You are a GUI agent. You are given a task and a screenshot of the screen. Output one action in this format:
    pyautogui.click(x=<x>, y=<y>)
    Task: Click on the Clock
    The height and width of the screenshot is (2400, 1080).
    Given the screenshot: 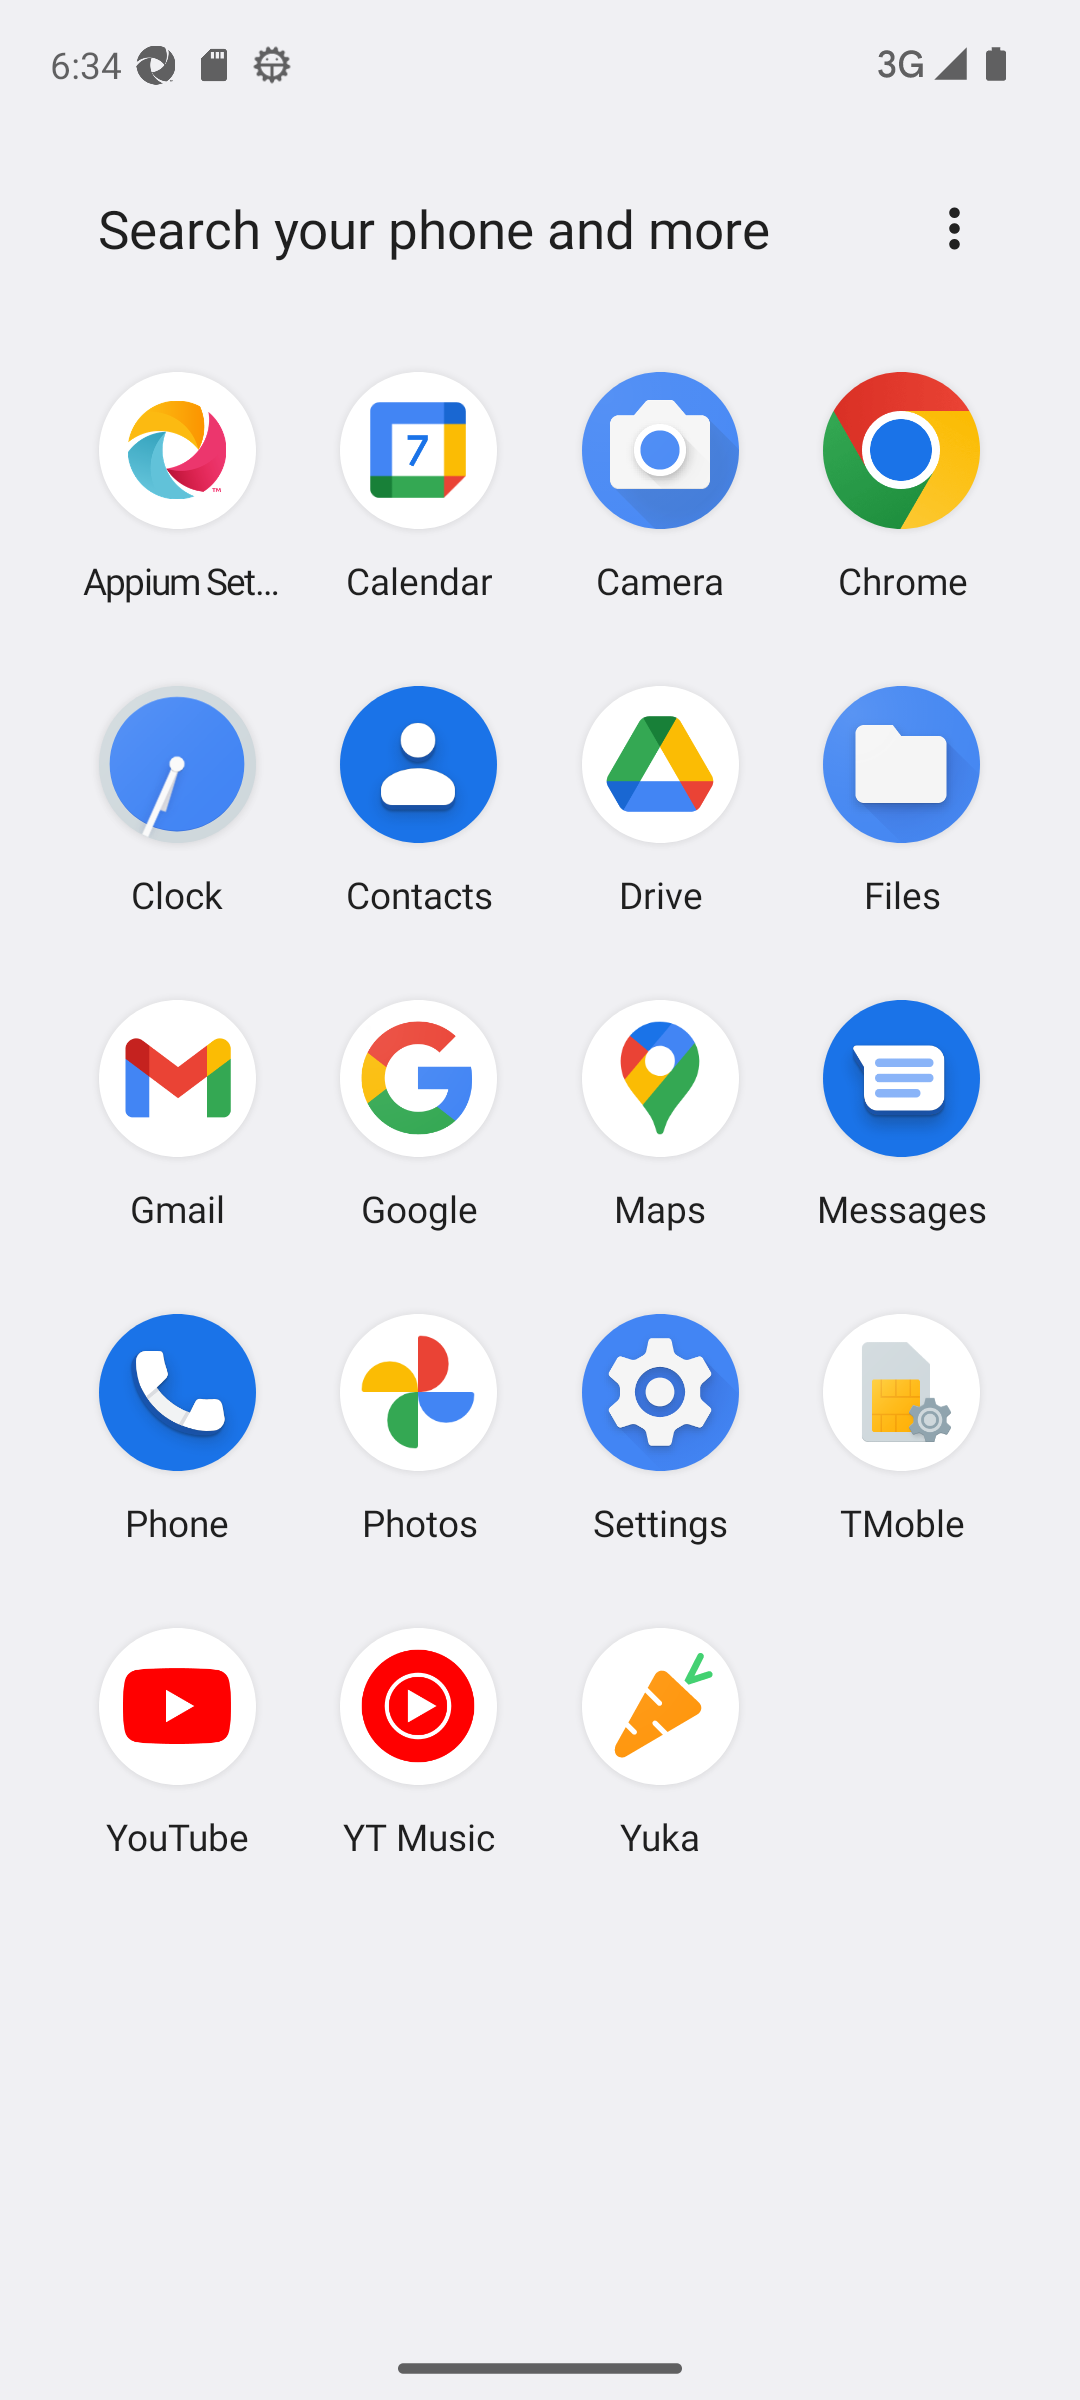 What is the action you would take?
    pyautogui.click(x=178, y=799)
    